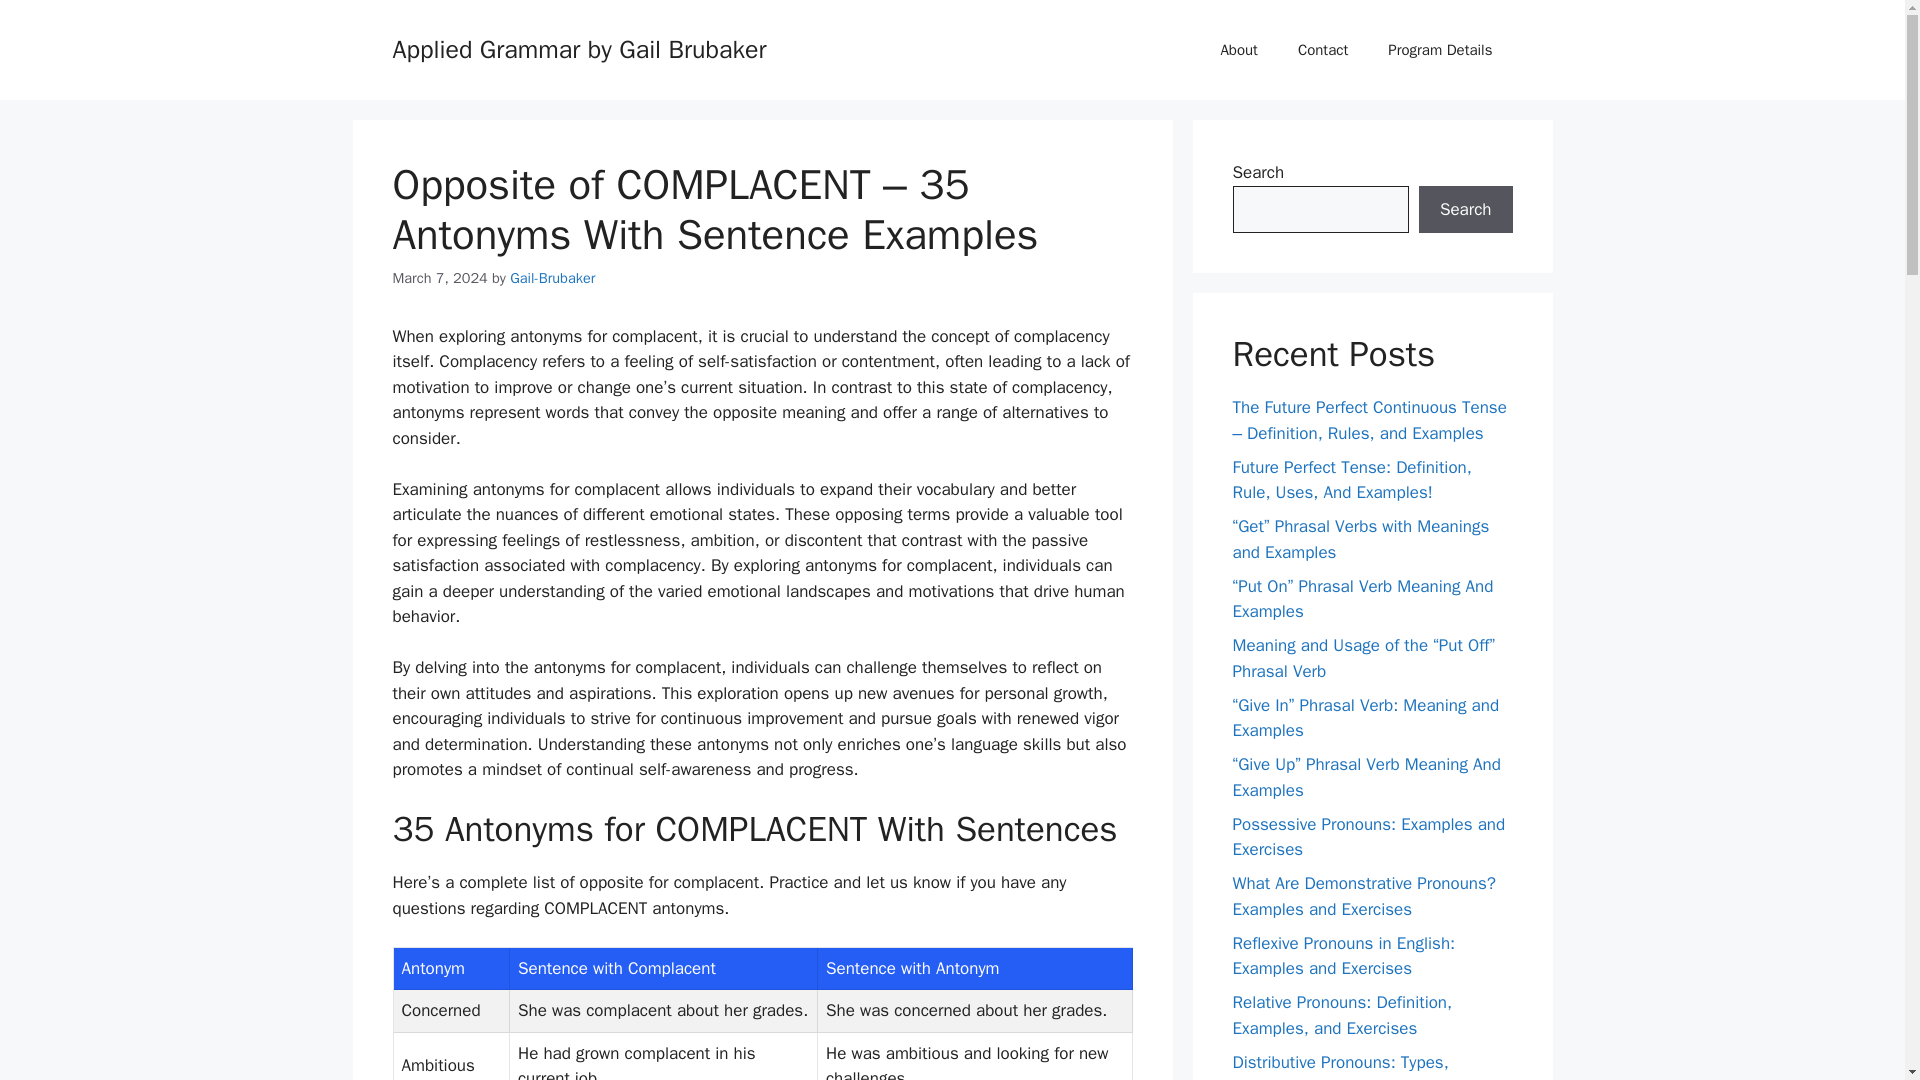 The width and height of the screenshot is (1920, 1080). What do you see at coordinates (1344, 955) in the screenshot?
I see `Reflexive Pronouns in English: Examples and Exercises` at bounding box center [1344, 955].